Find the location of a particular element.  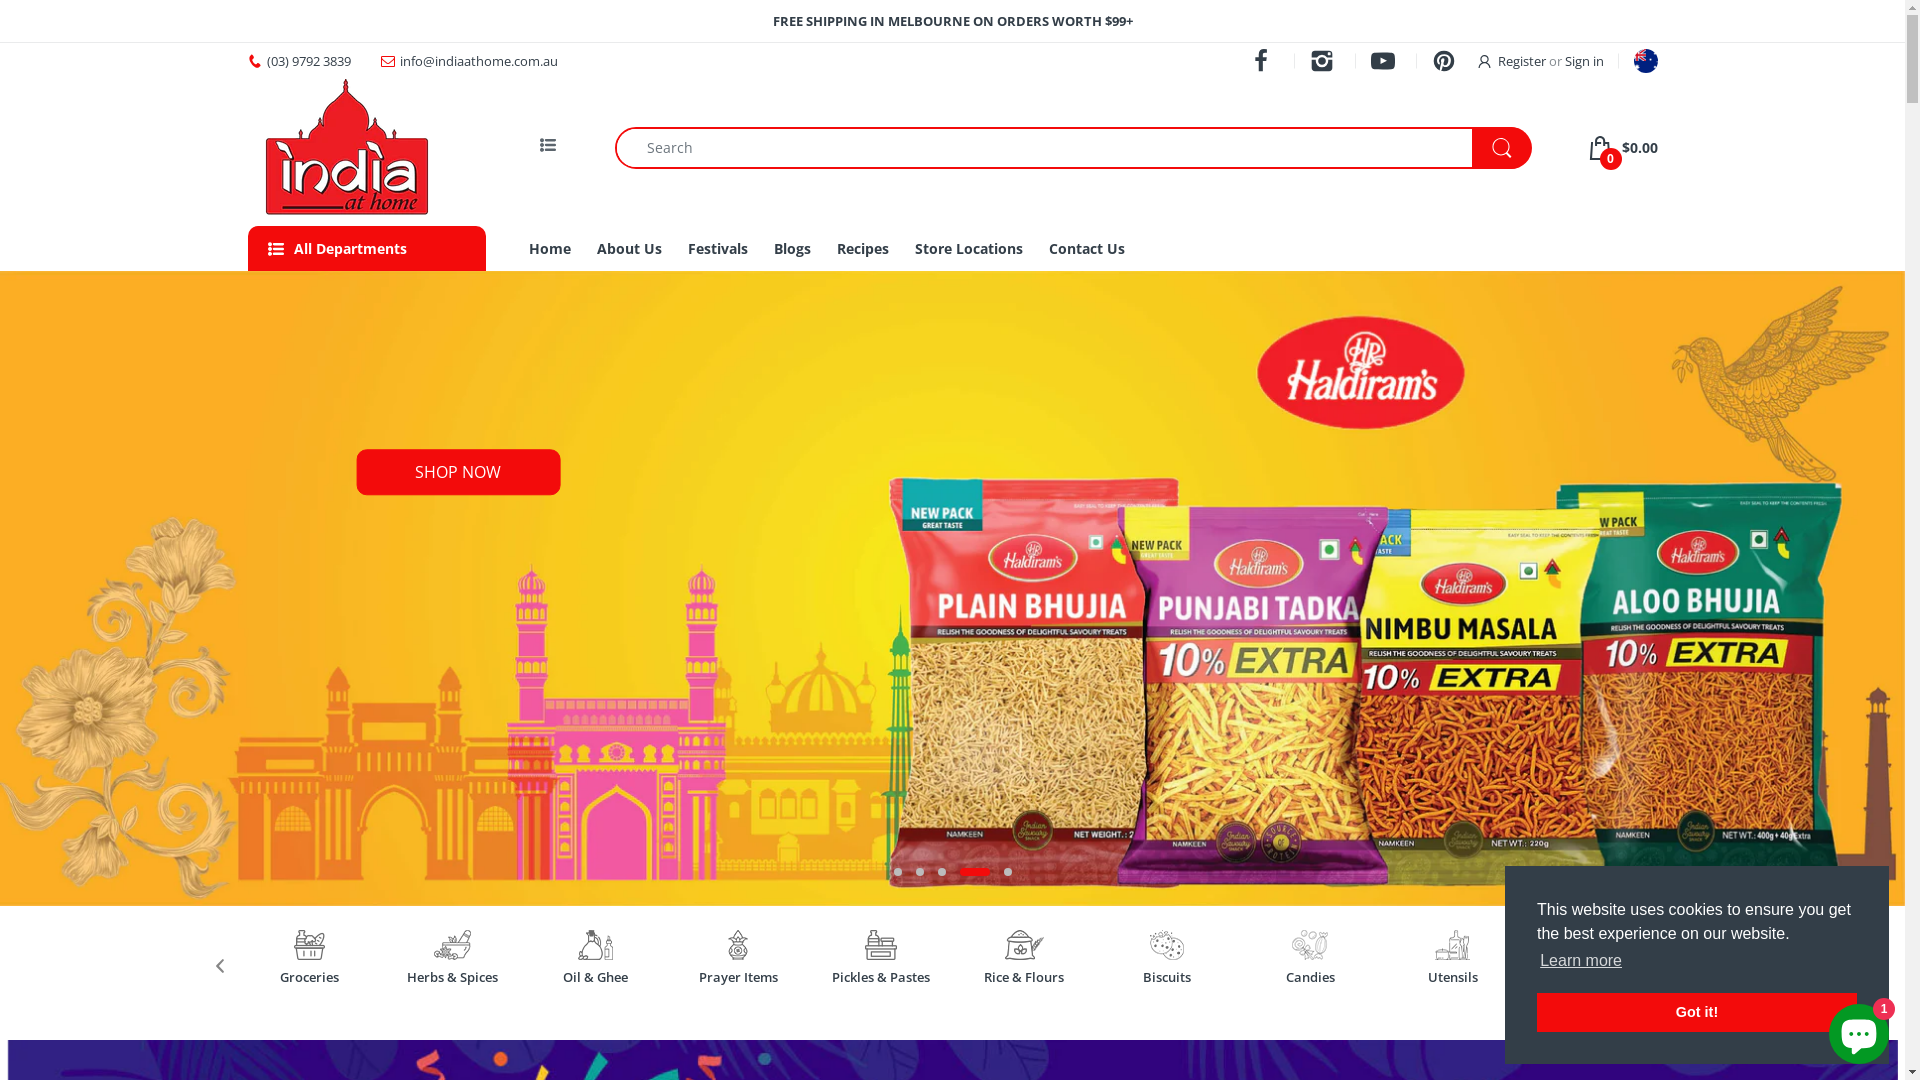

Pickles & Pastes is located at coordinates (881, 978).